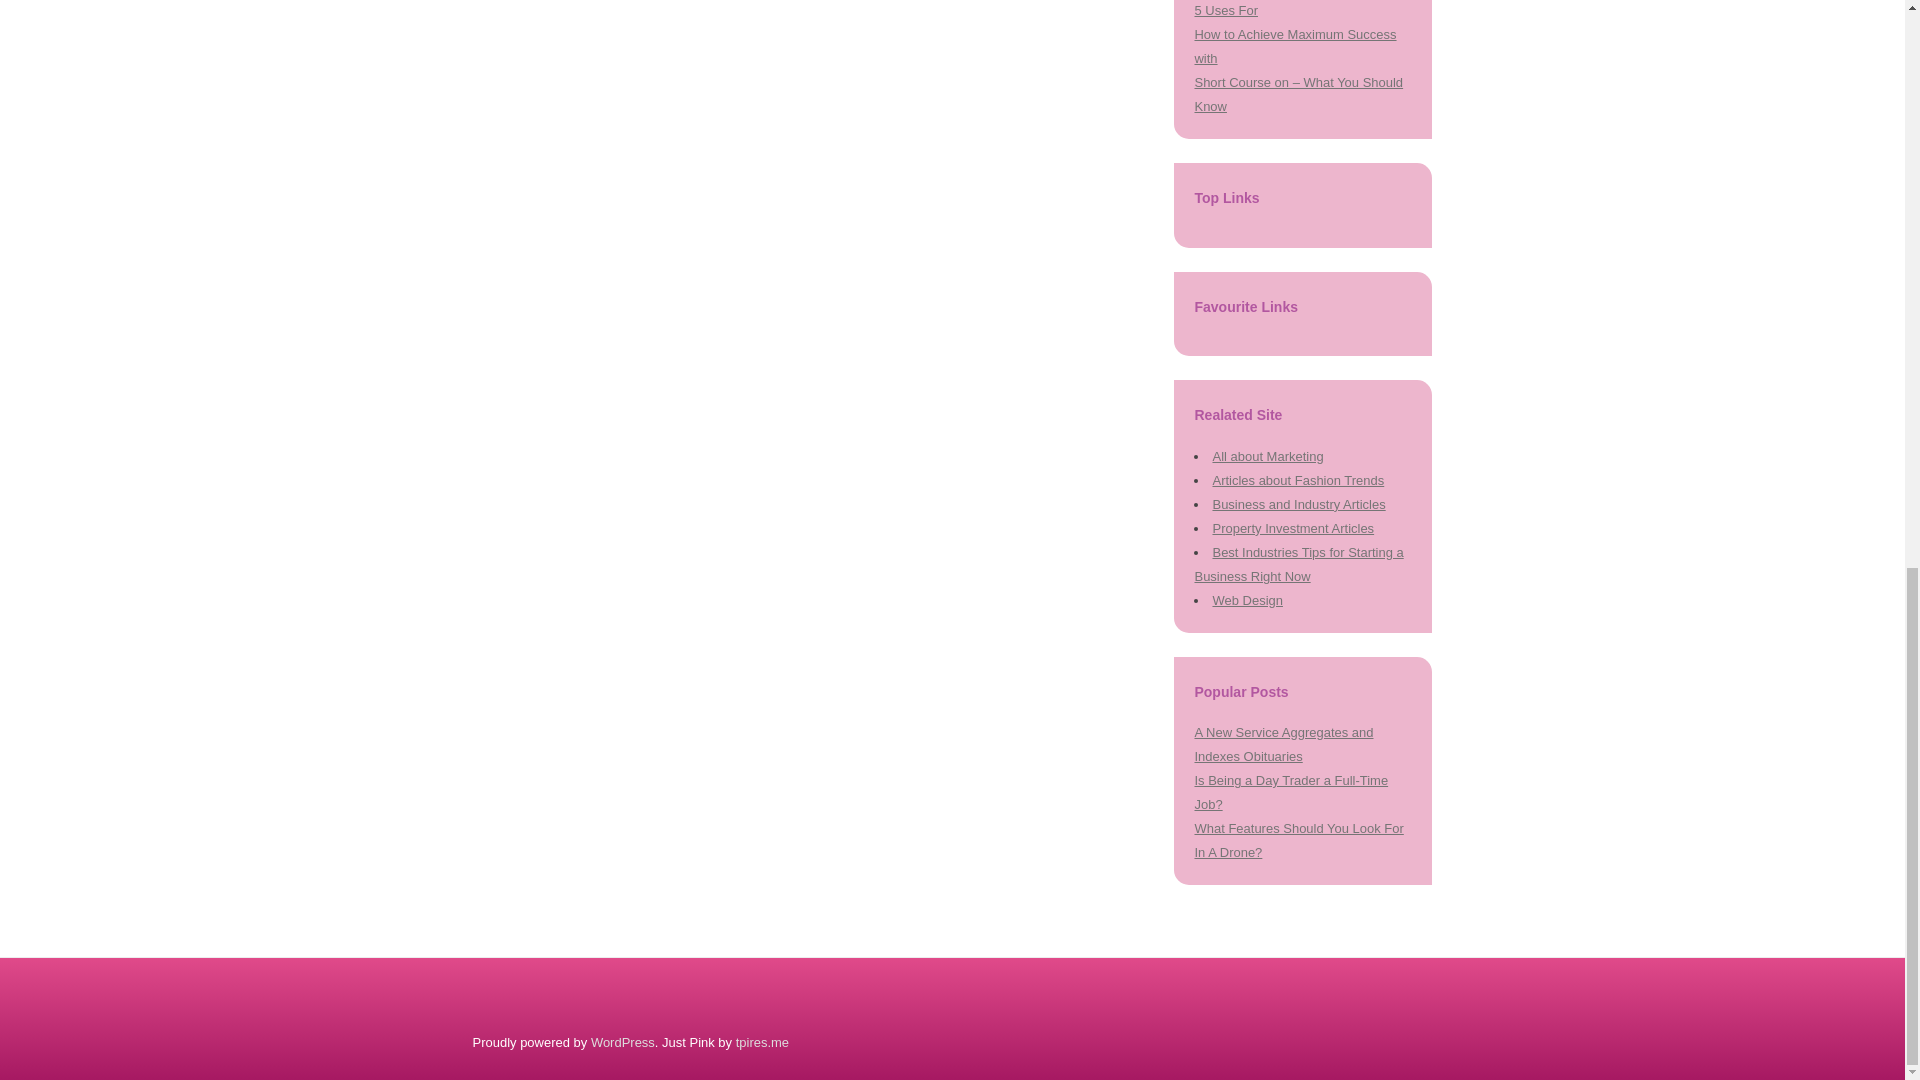  I want to click on Semantic Personal Publishing Platform, so click(622, 1042).